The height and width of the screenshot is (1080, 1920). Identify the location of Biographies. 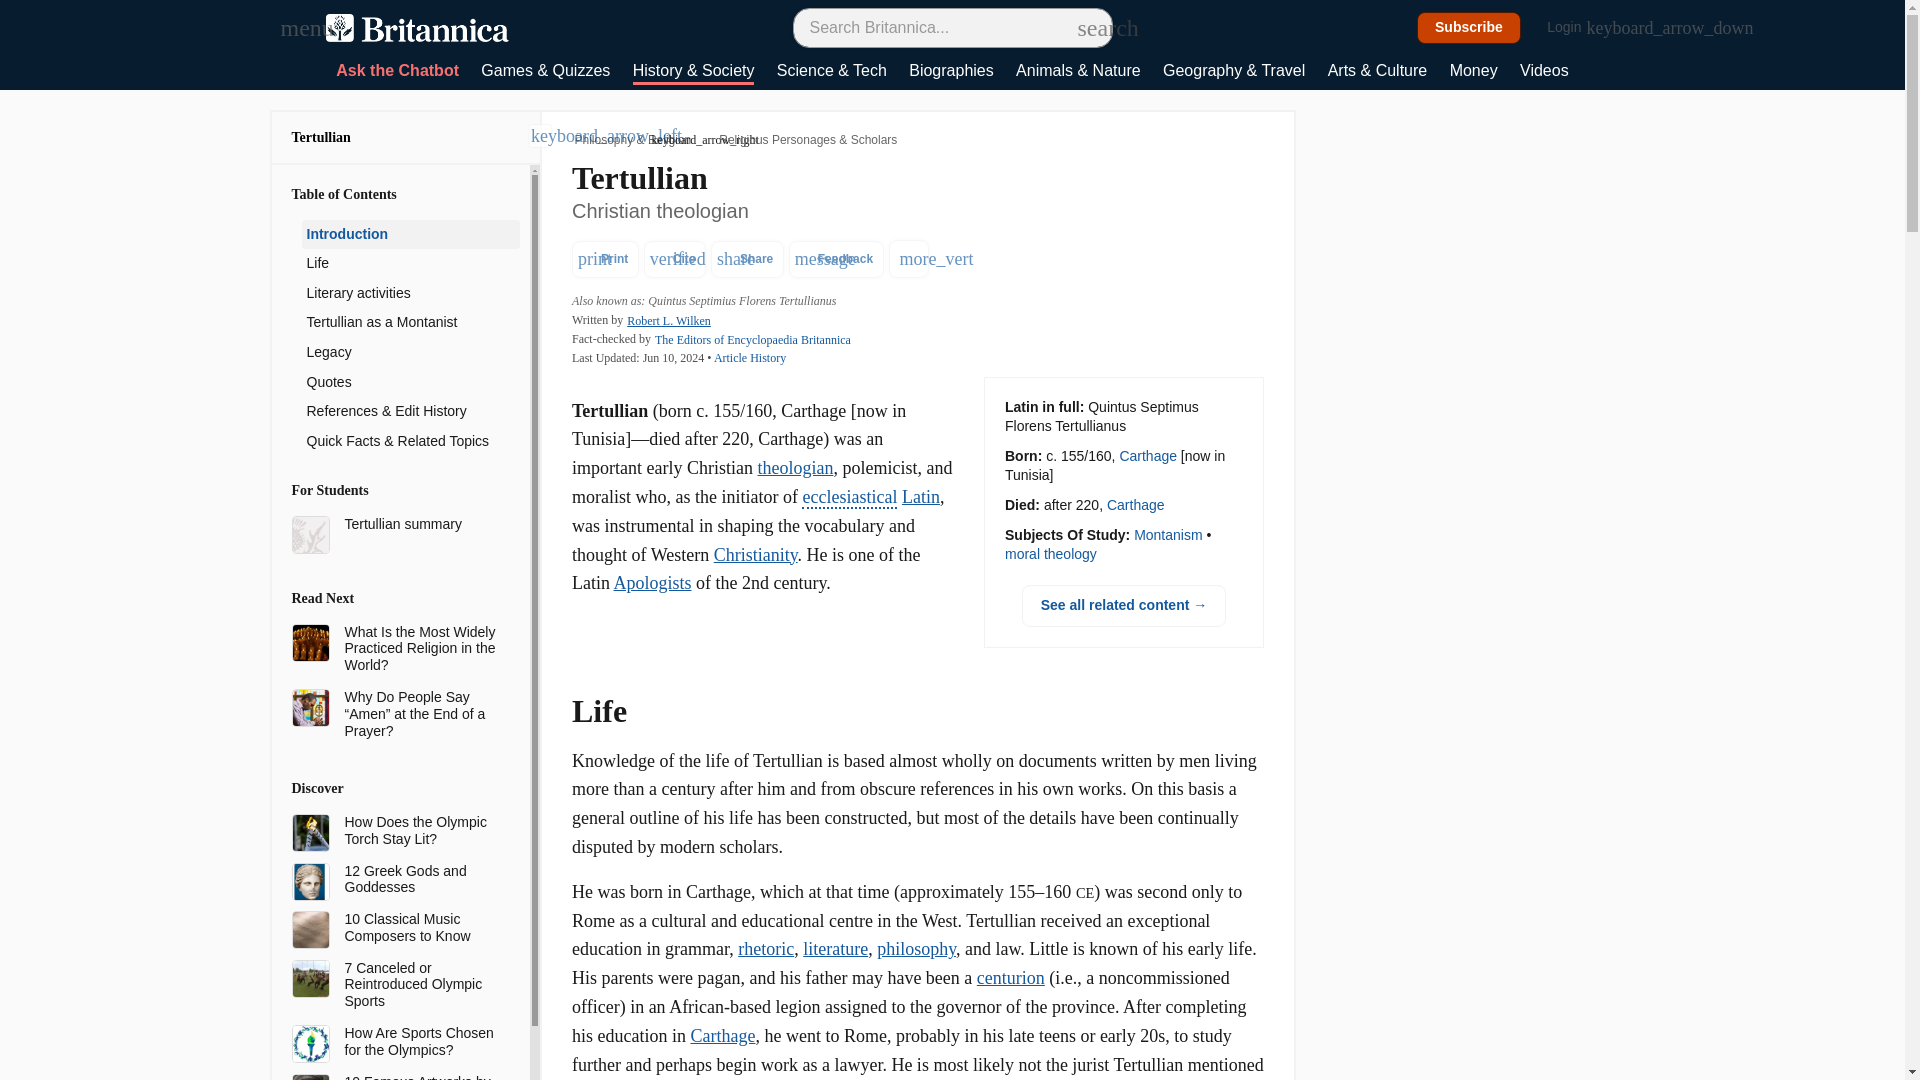
(951, 72).